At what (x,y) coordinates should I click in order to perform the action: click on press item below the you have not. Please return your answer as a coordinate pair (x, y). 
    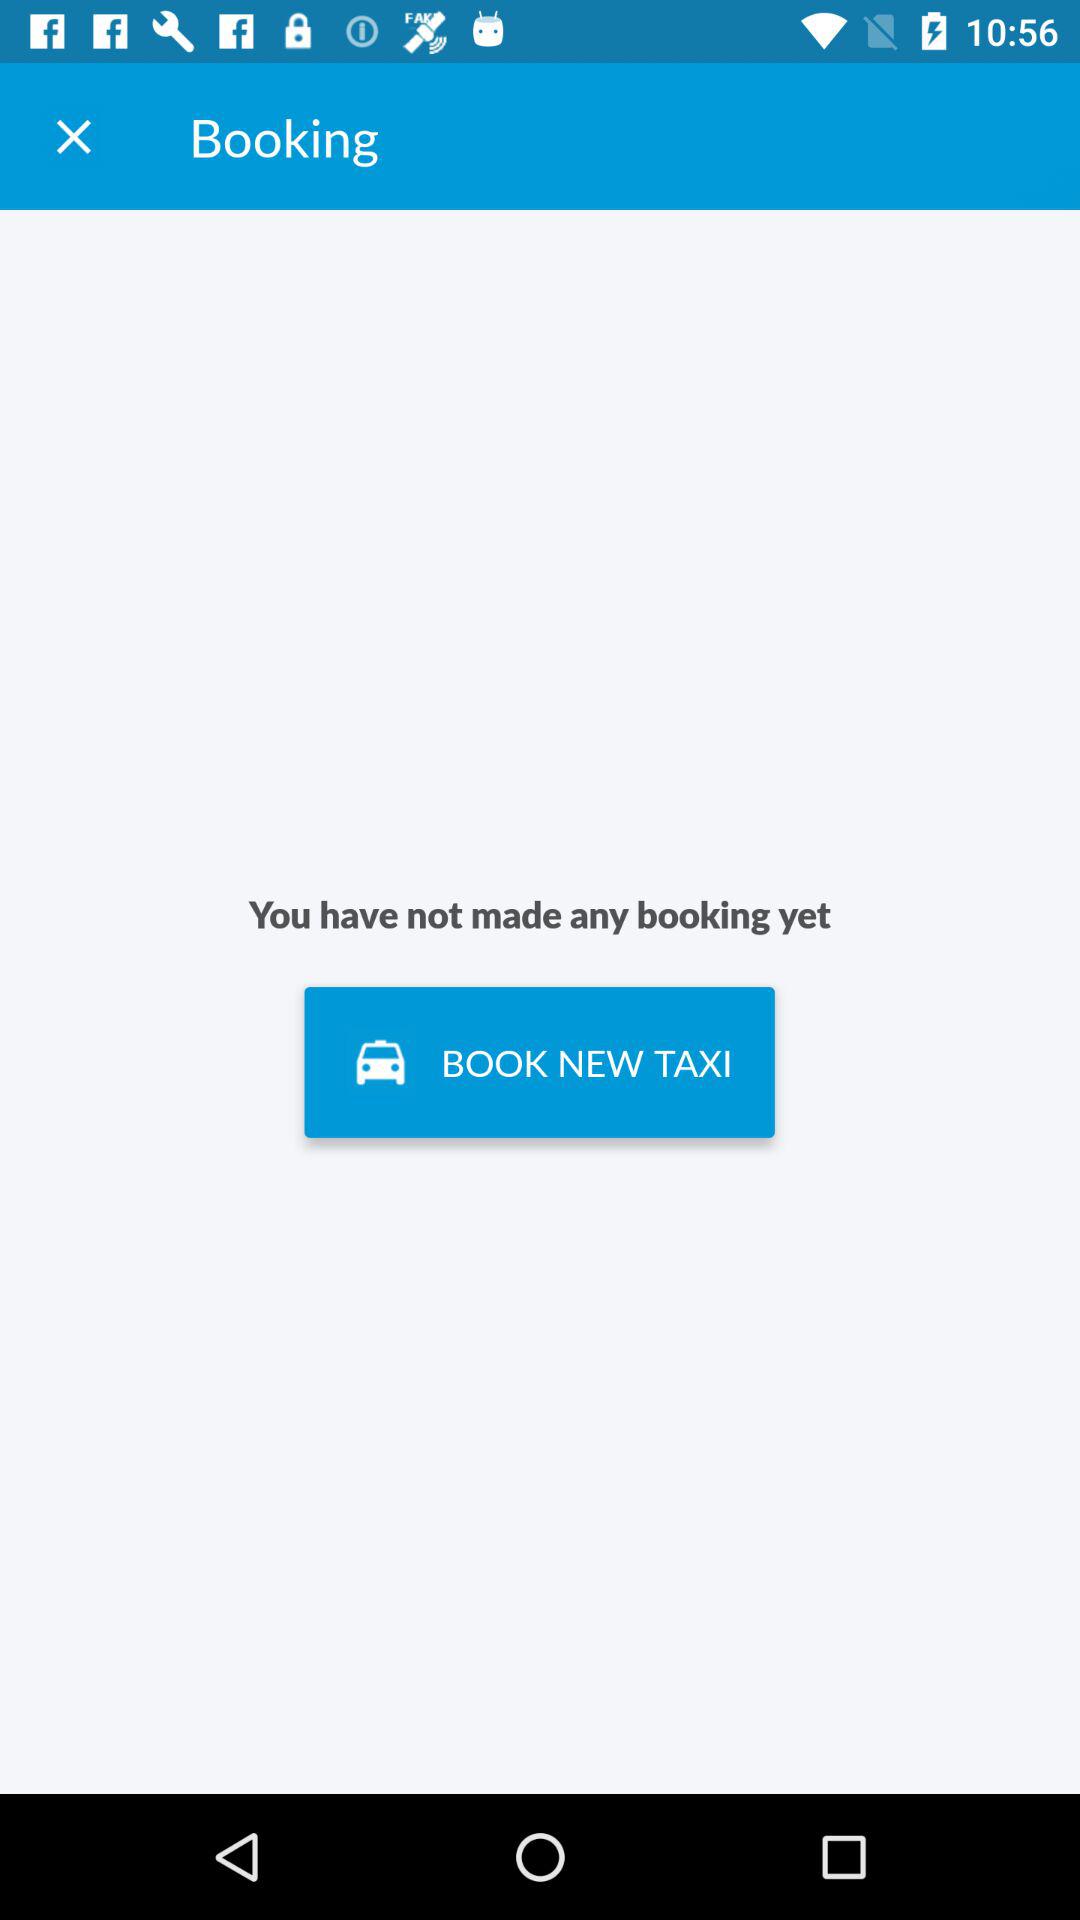
    Looking at the image, I should click on (539, 1062).